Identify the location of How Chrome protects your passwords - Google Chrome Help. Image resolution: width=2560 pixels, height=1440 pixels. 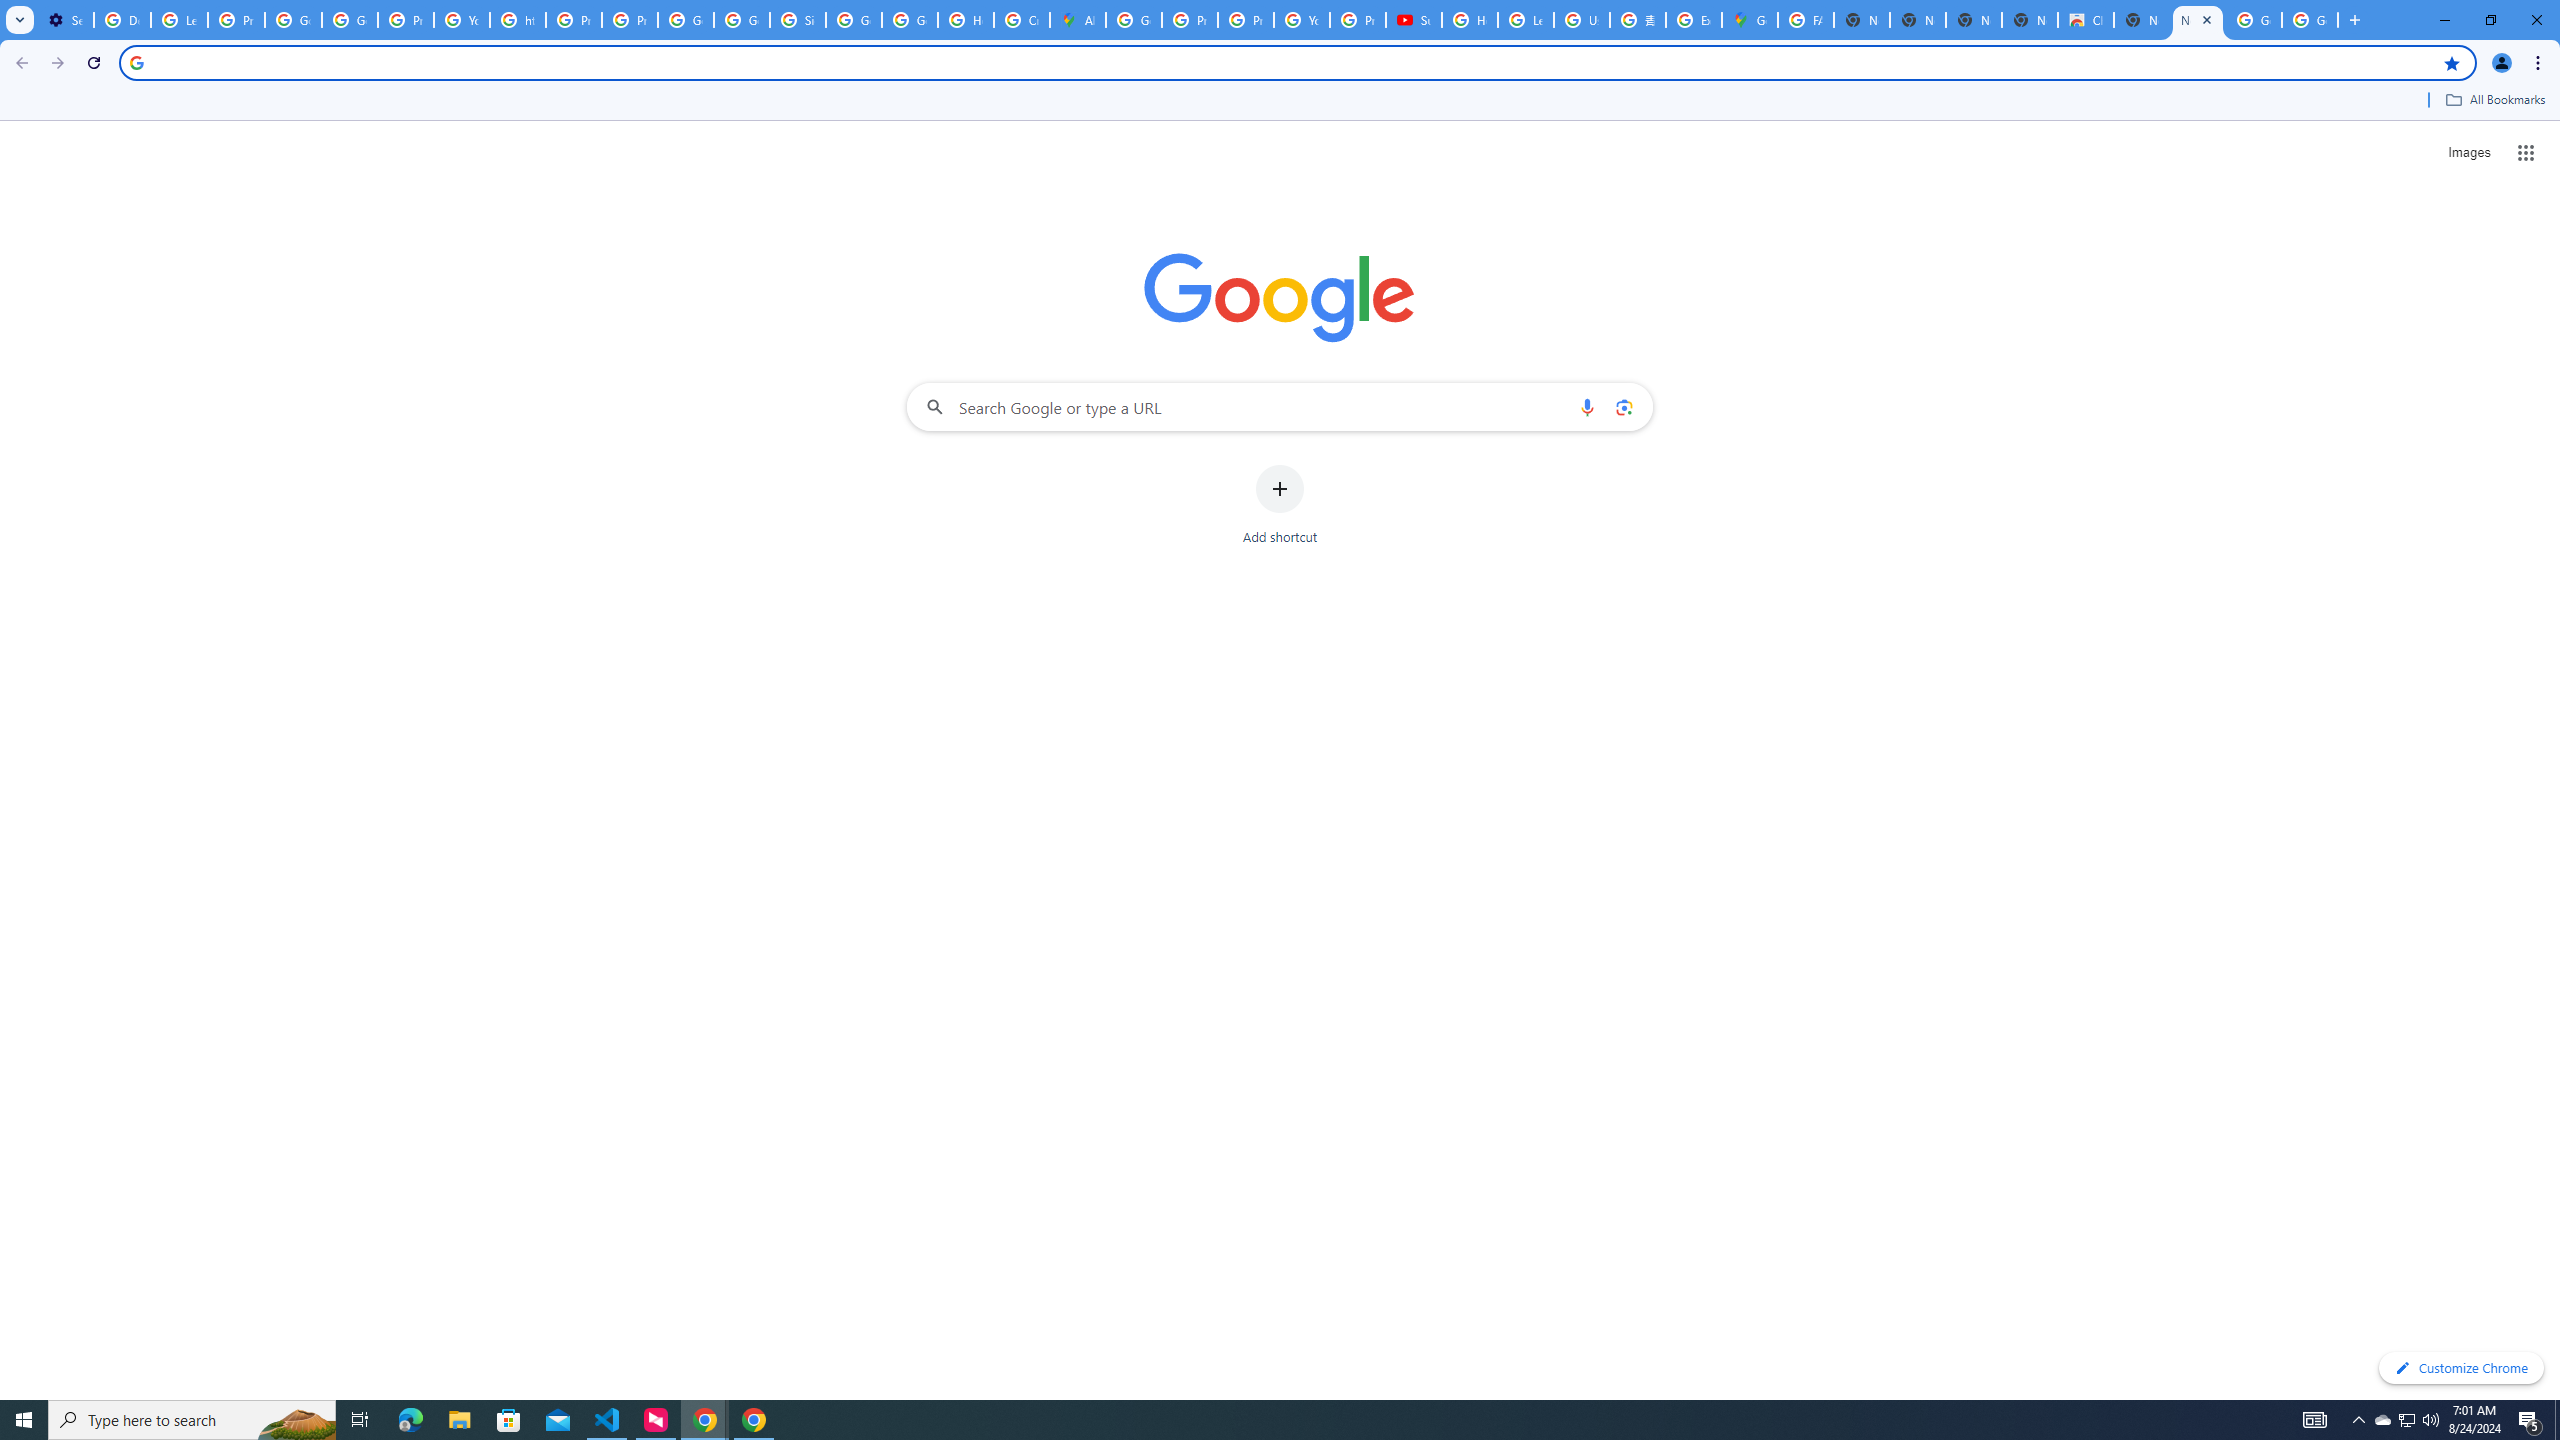
(1470, 20).